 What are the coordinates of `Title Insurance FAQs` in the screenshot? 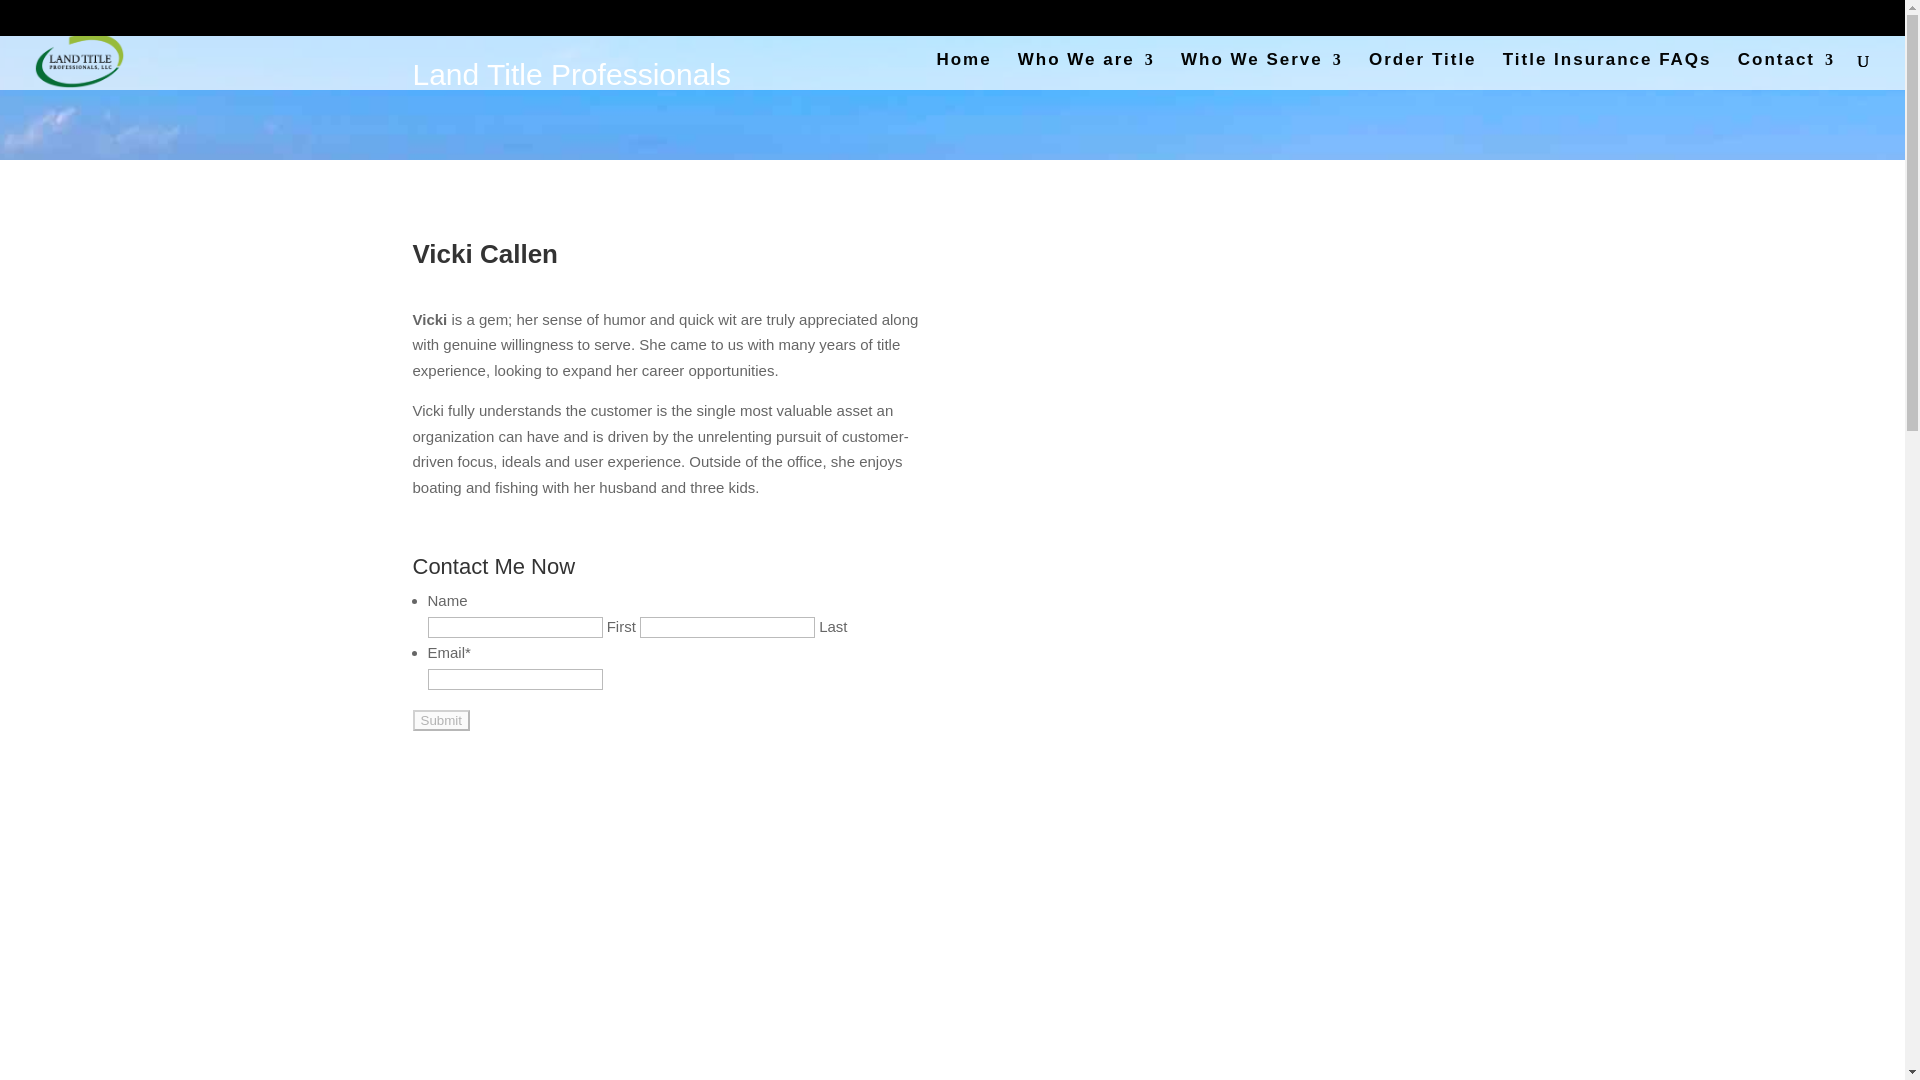 It's located at (1608, 70).